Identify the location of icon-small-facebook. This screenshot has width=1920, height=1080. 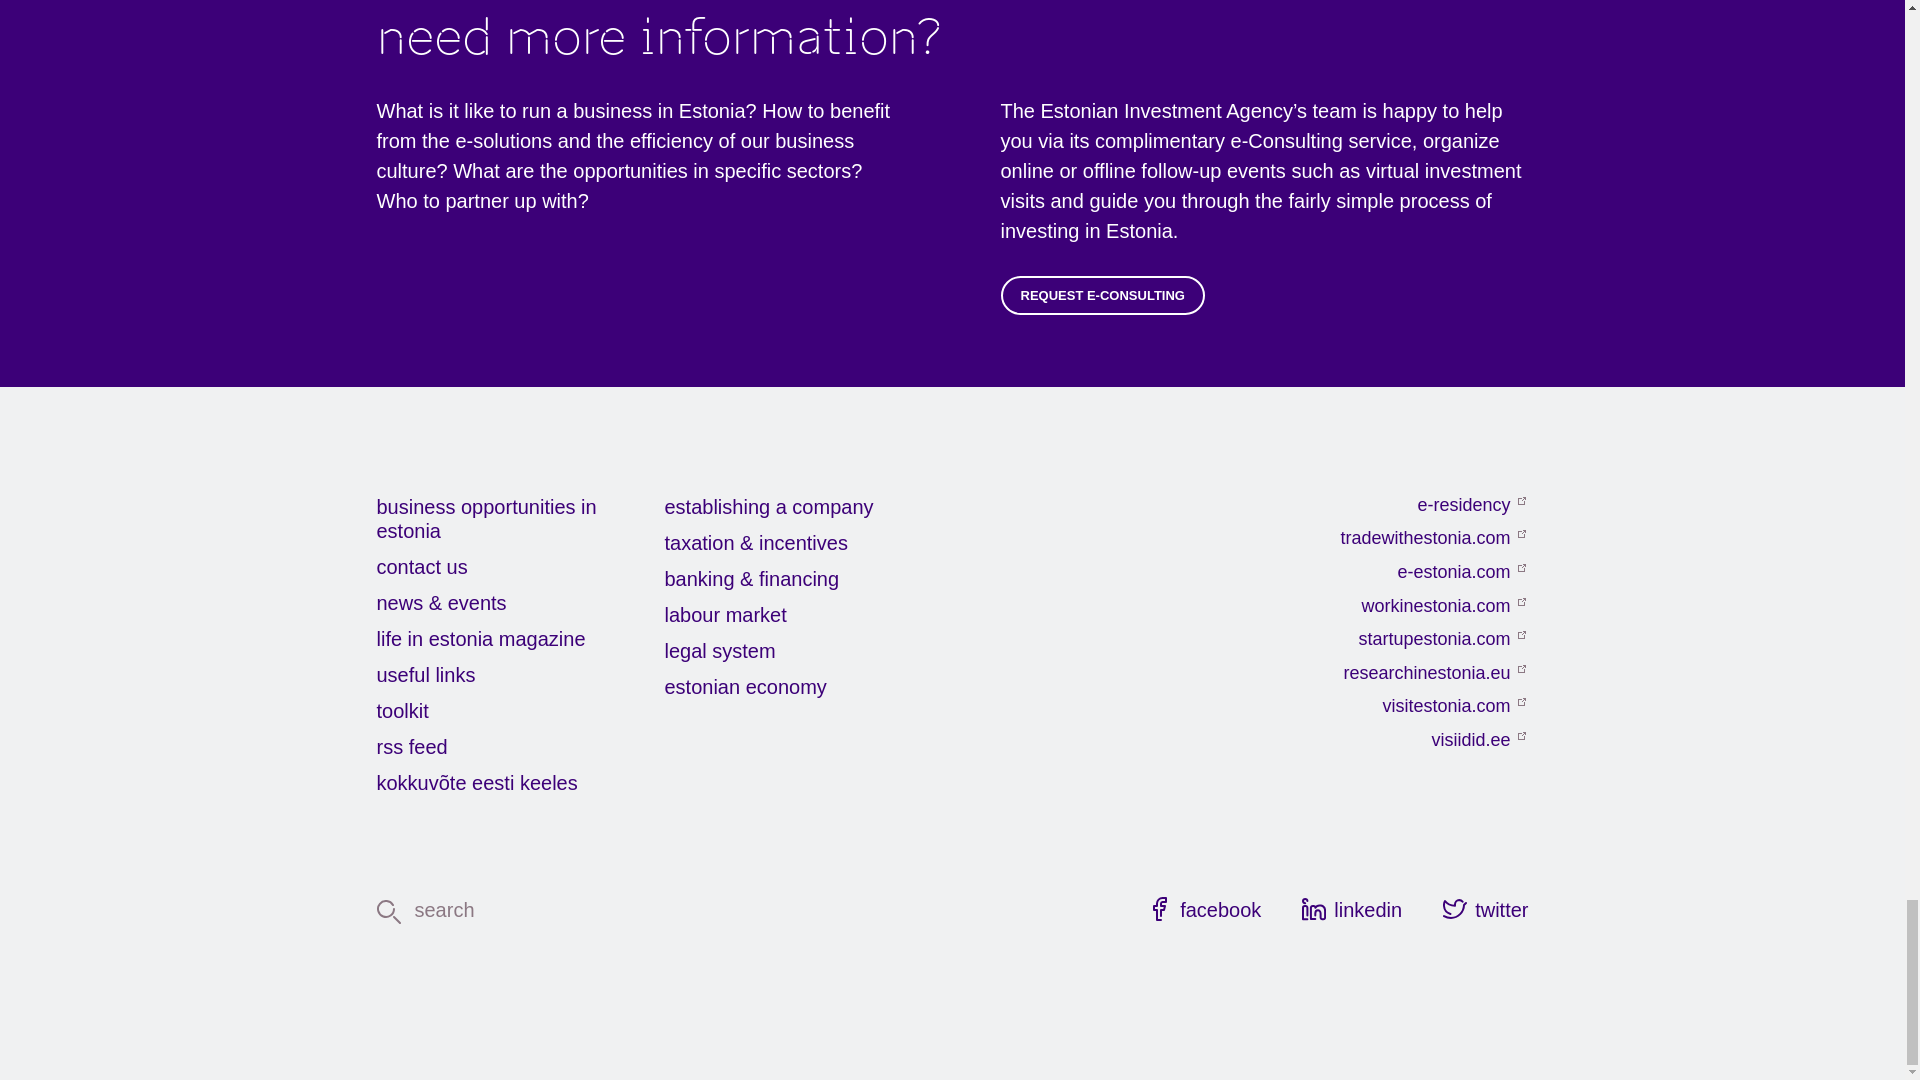
(1160, 909).